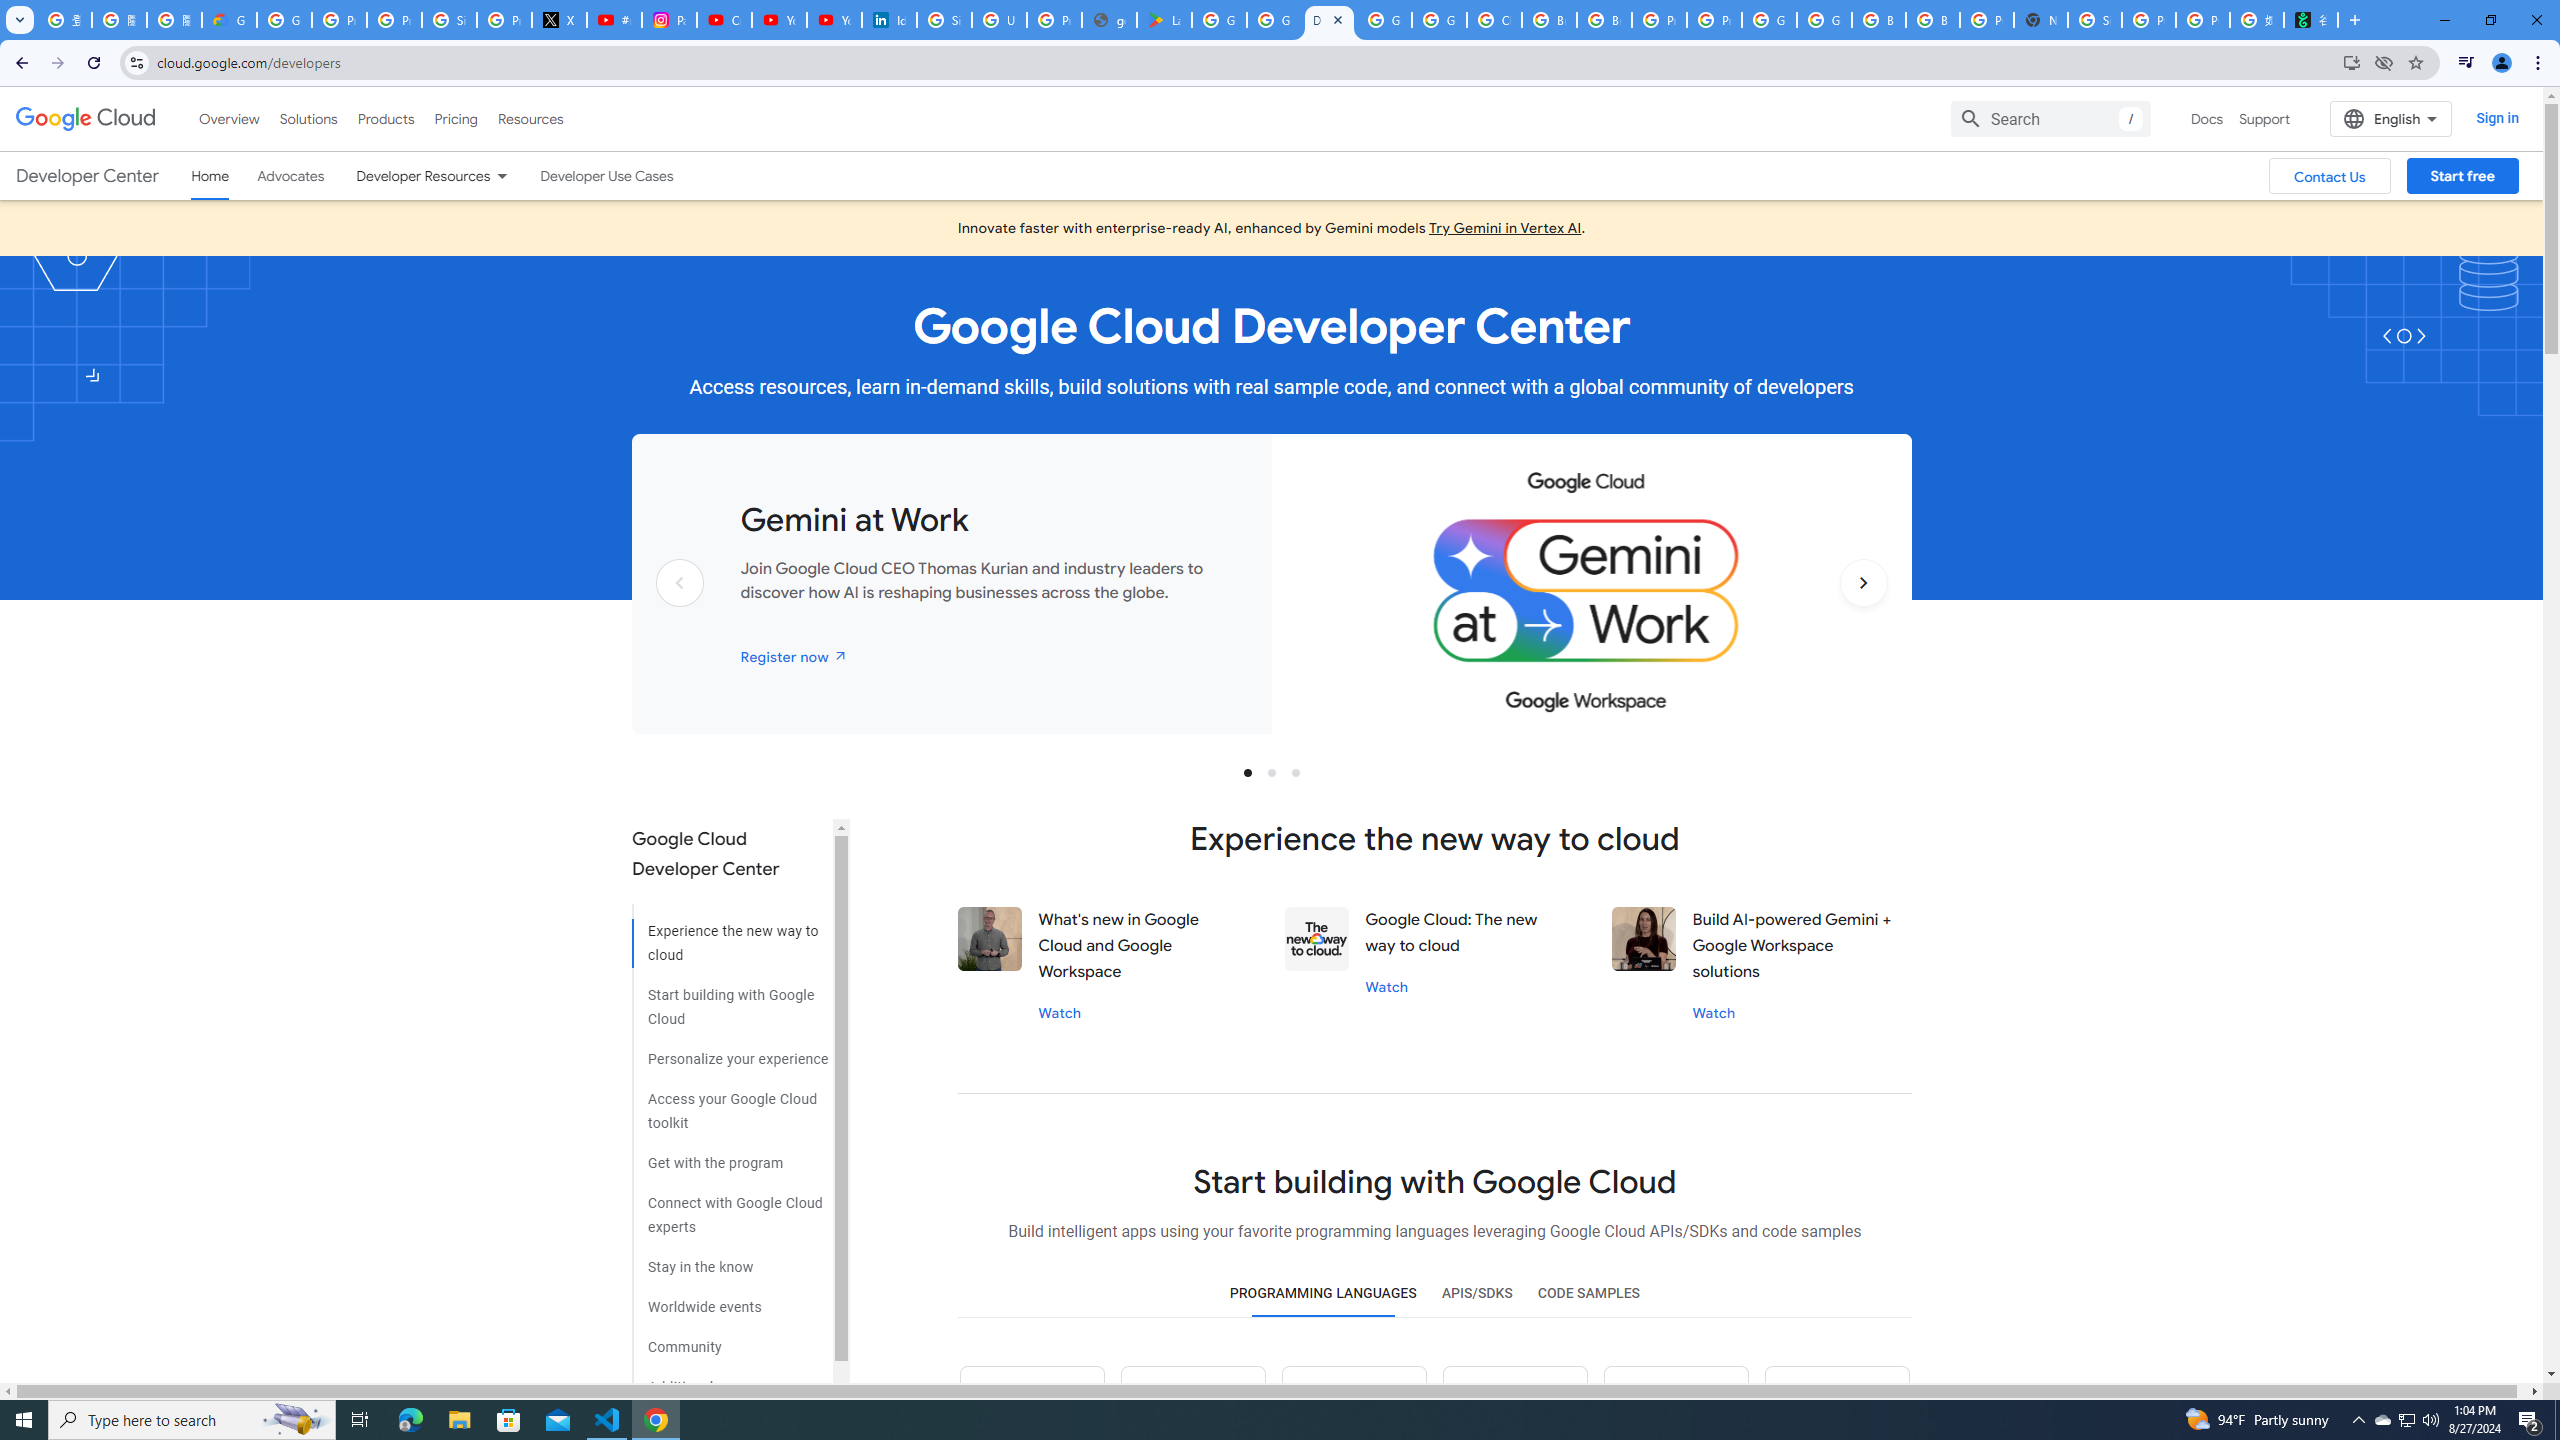 The width and height of the screenshot is (2560, 1440). What do you see at coordinates (944, 20) in the screenshot?
I see `Sign in - Google Accounts` at bounding box center [944, 20].